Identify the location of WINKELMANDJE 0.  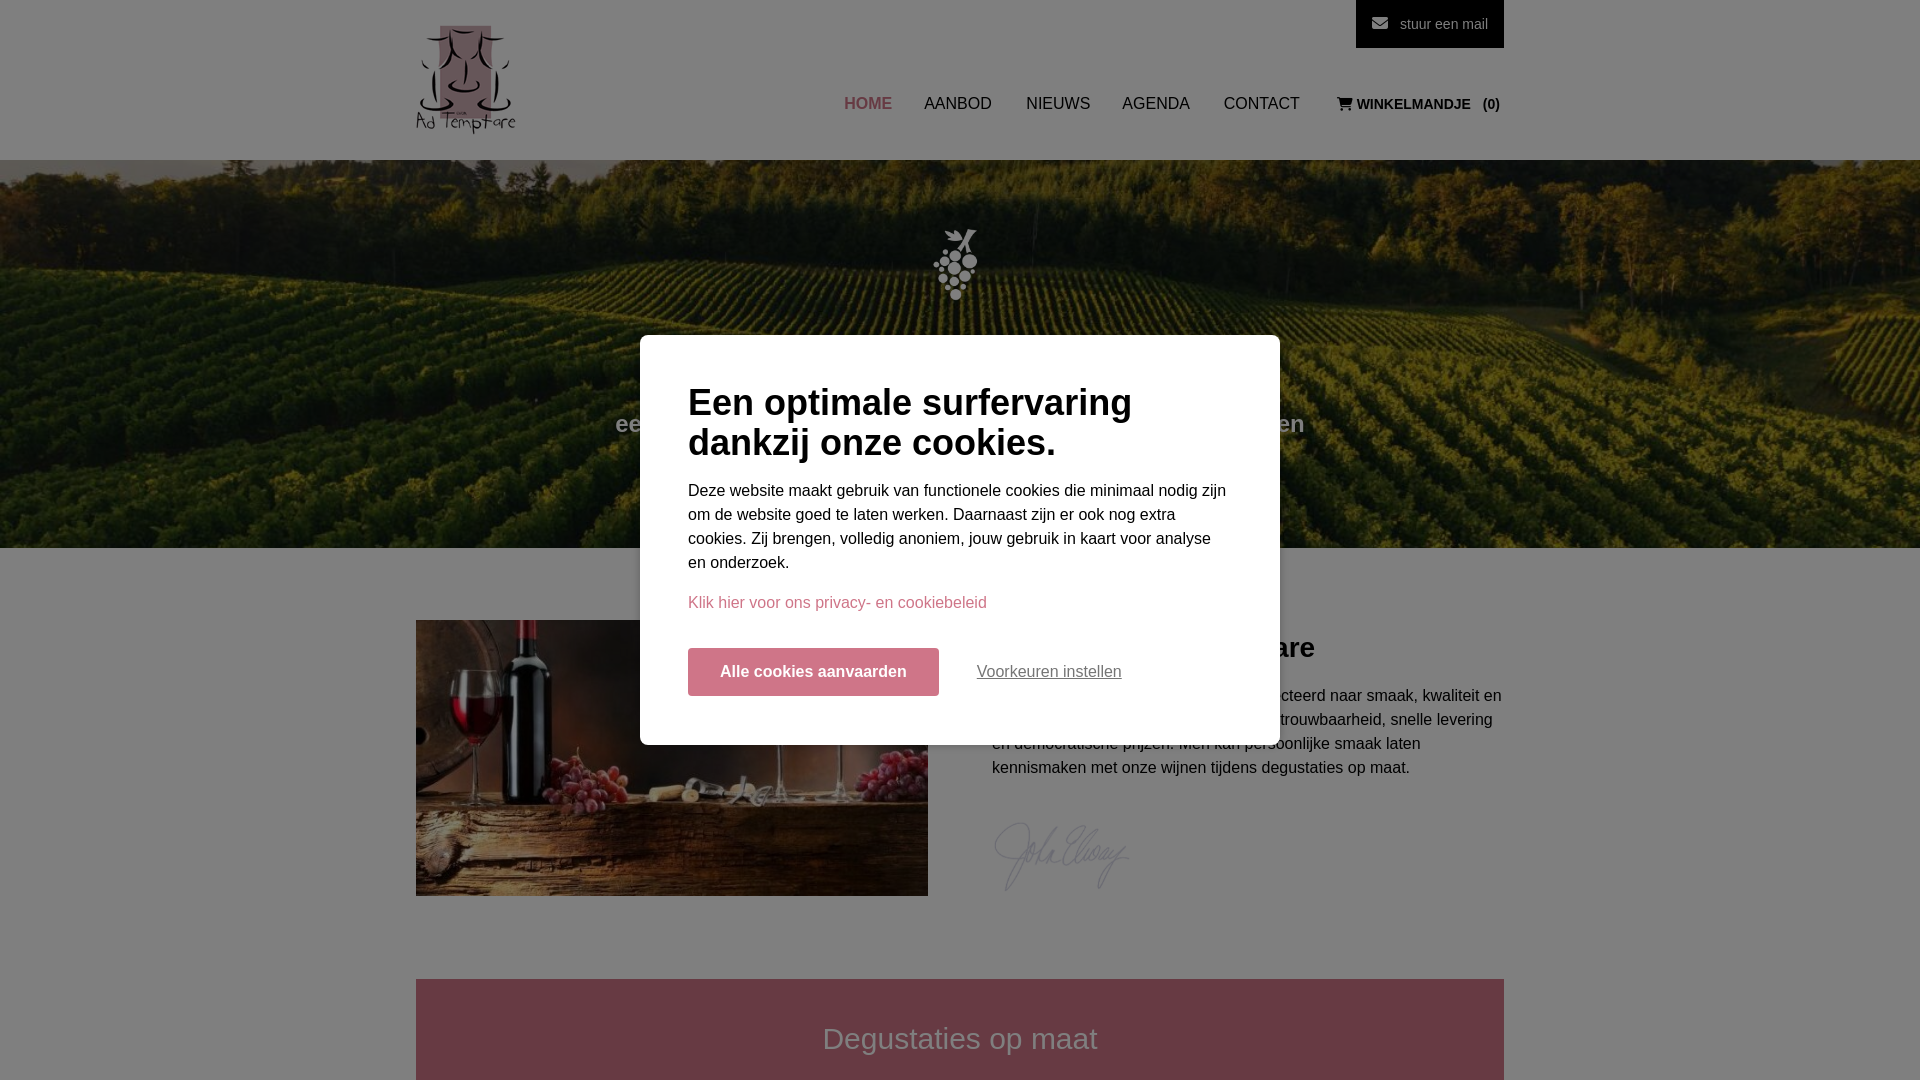
(1418, 104).